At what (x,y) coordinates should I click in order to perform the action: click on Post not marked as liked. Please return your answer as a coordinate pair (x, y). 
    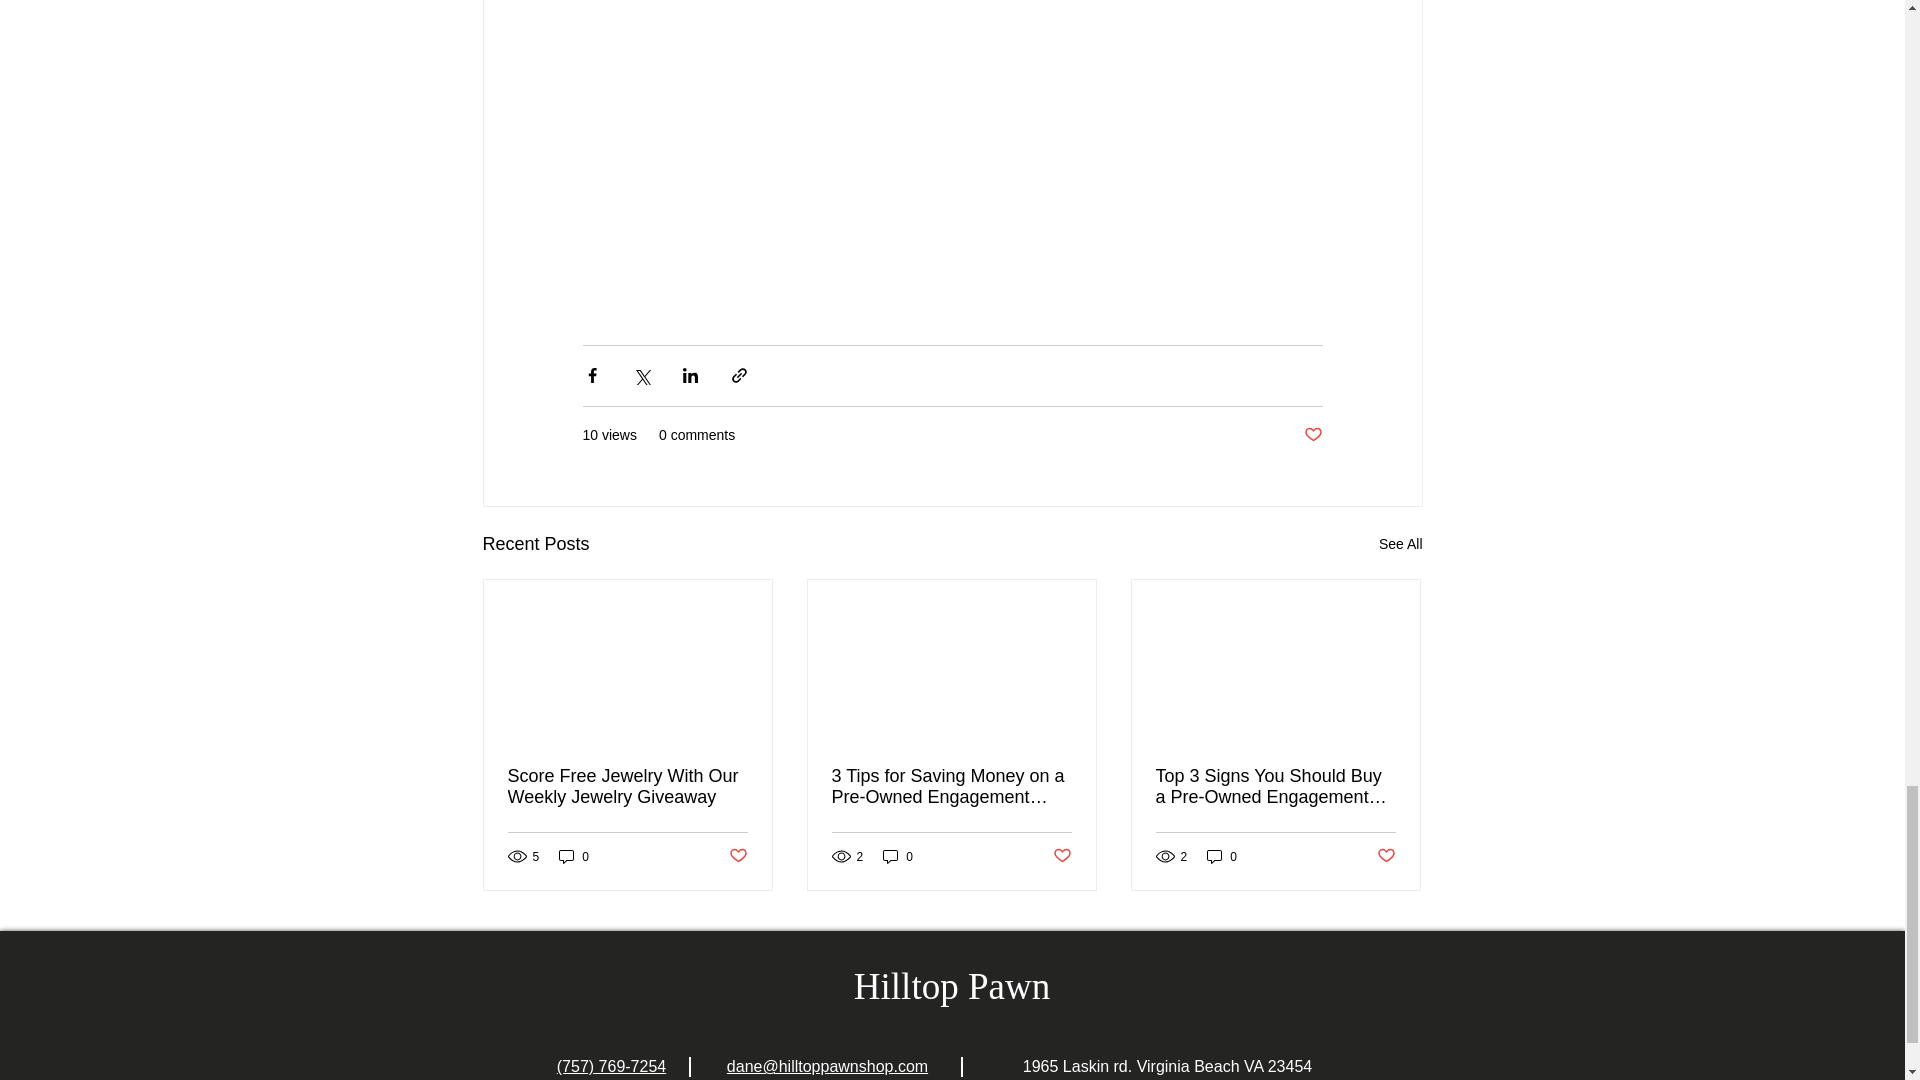
    Looking at the image, I should click on (1312, 436).